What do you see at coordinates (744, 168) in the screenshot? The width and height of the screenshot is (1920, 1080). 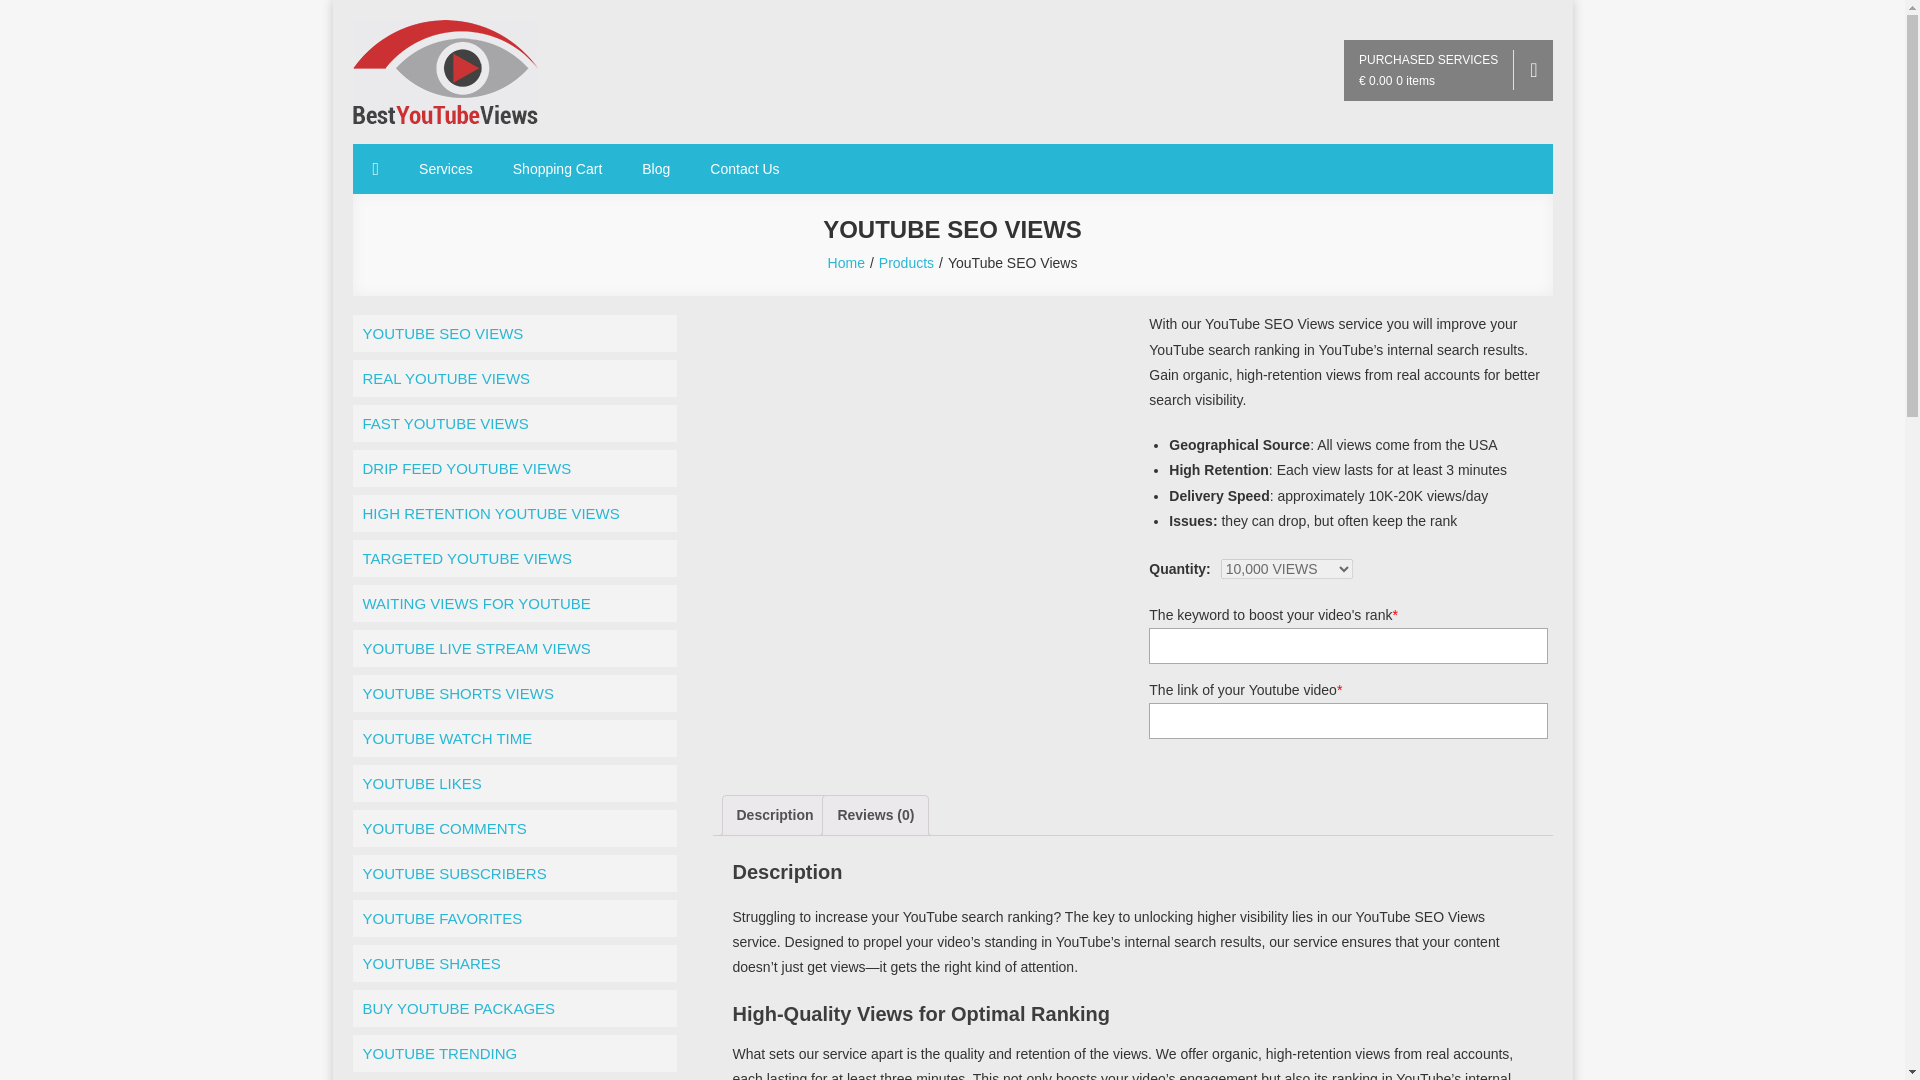 I see `Contact Us` at bounding box center [744, 168].